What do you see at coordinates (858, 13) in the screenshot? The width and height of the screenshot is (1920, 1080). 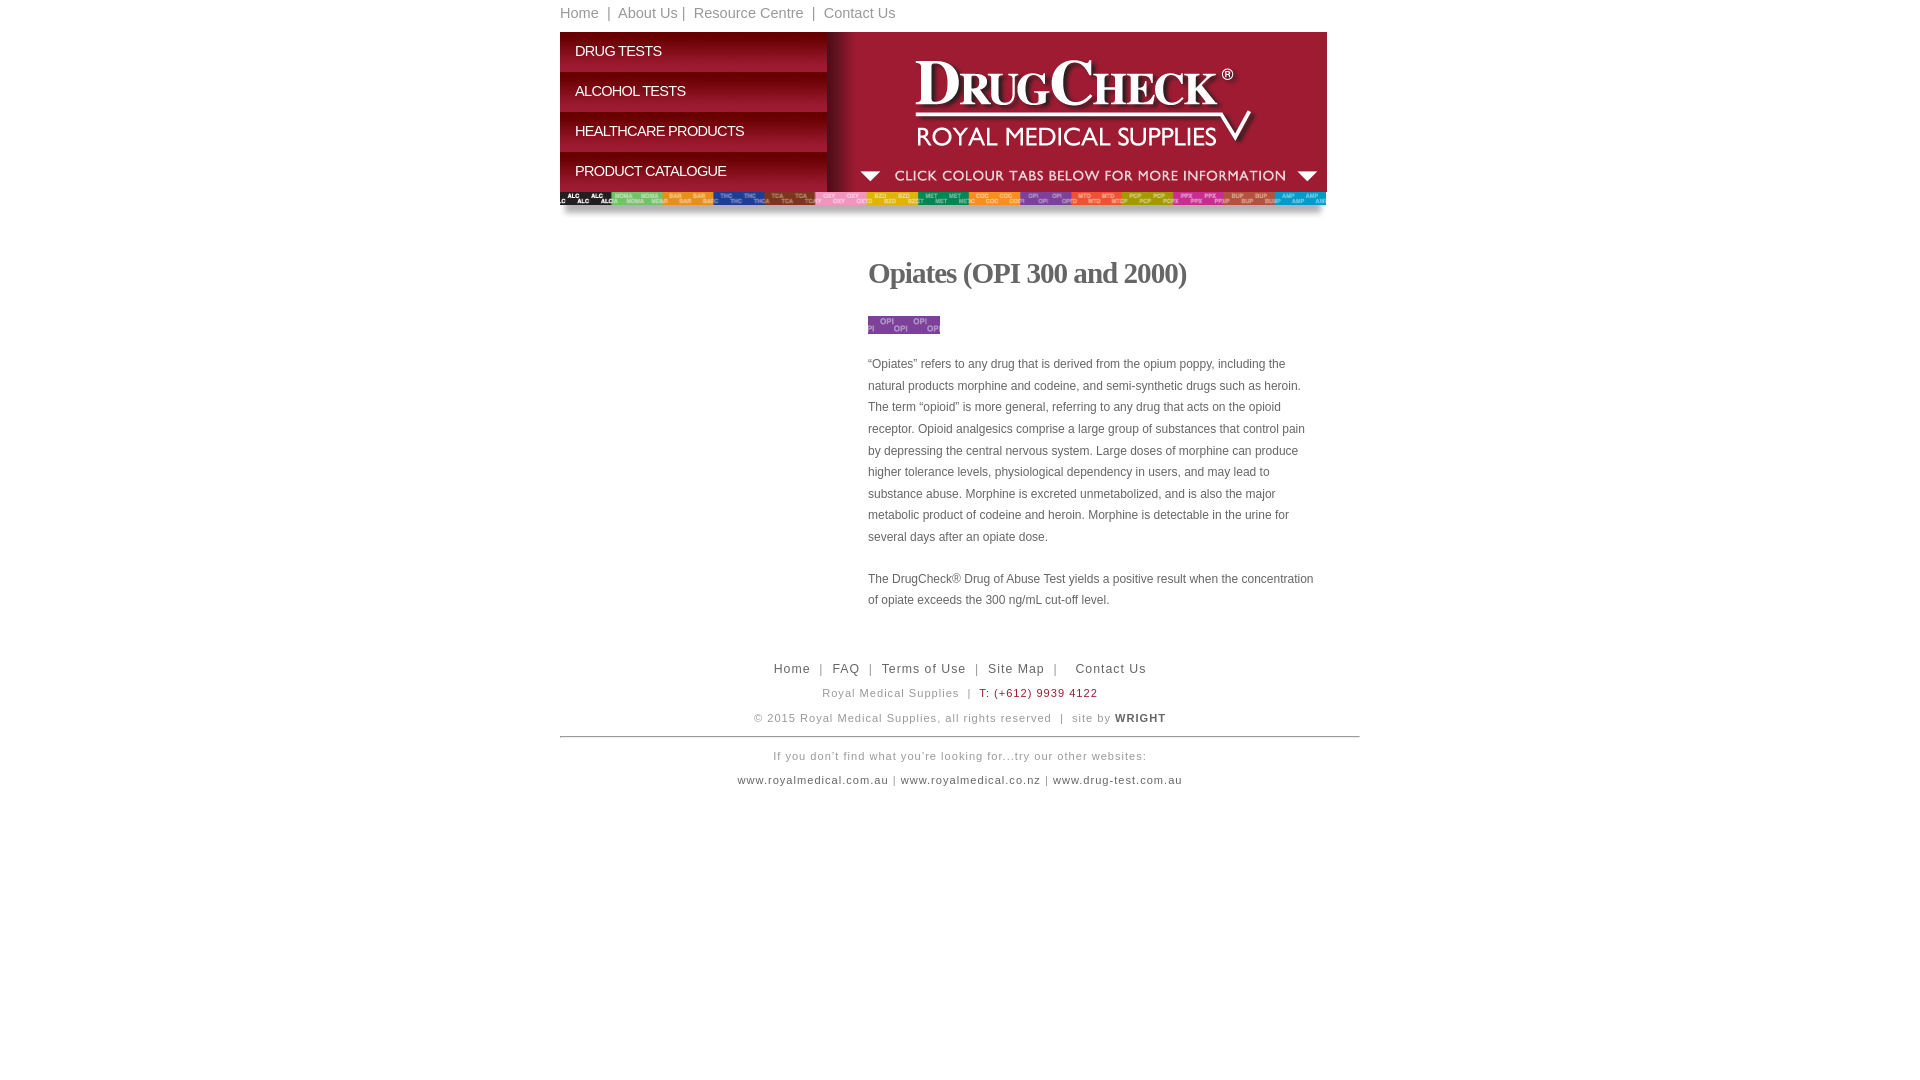 I see ` Contact Us` at bounding box center [858, 13].